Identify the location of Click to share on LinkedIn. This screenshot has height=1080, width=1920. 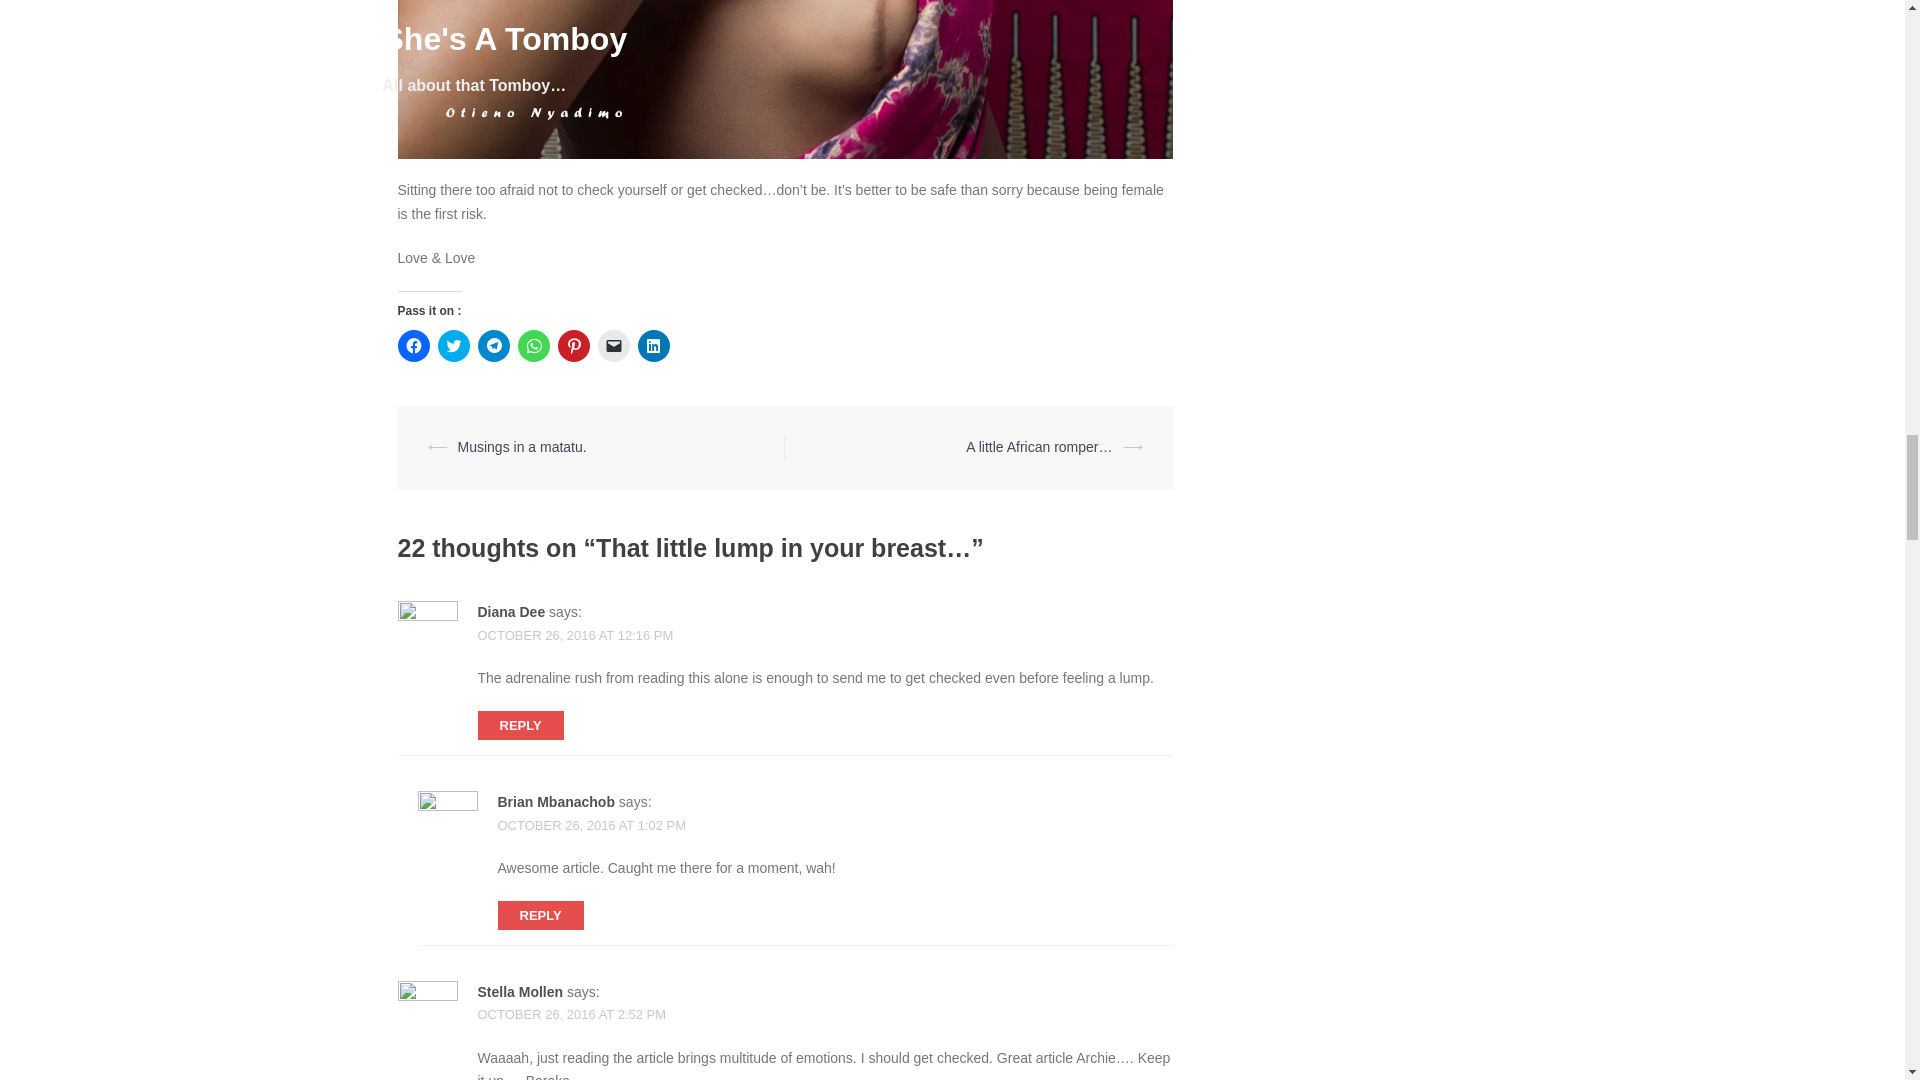
(654, 346).